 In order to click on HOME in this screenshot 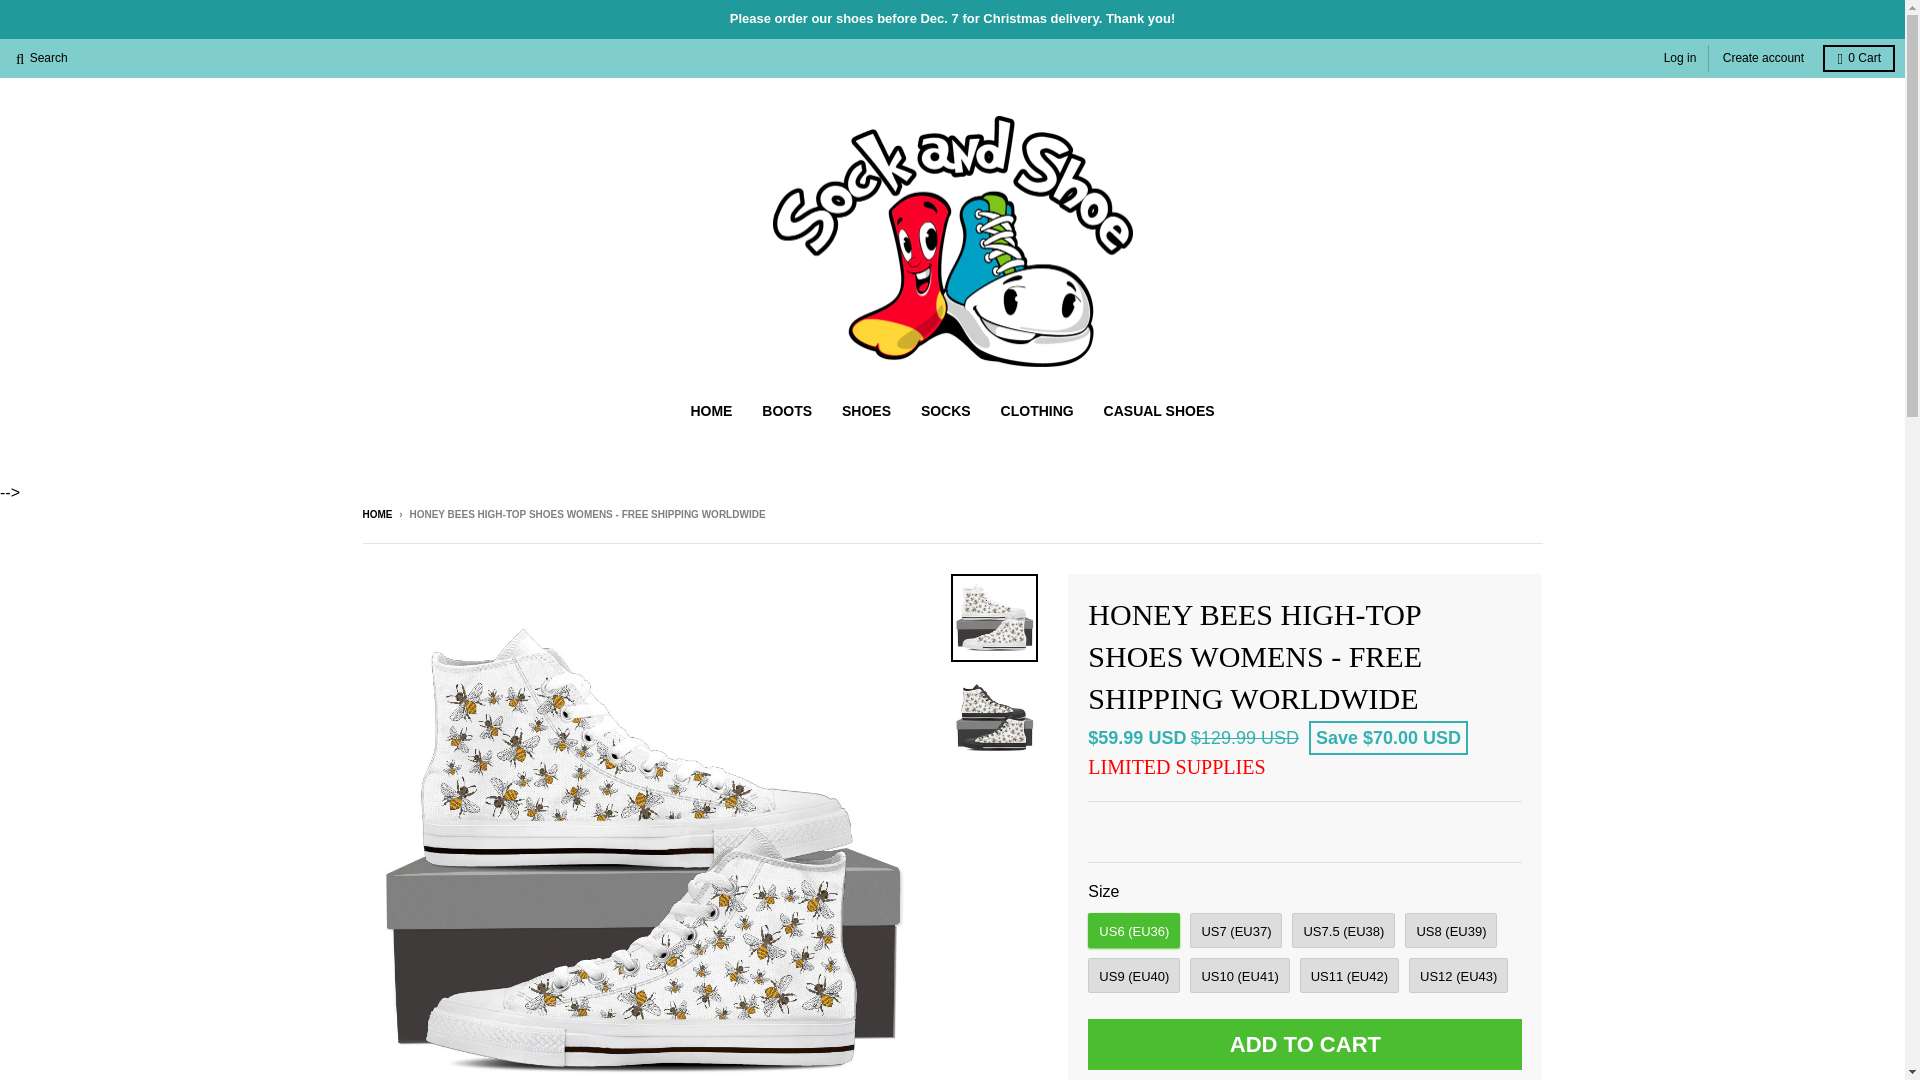, I will do `click(710, 410)`.